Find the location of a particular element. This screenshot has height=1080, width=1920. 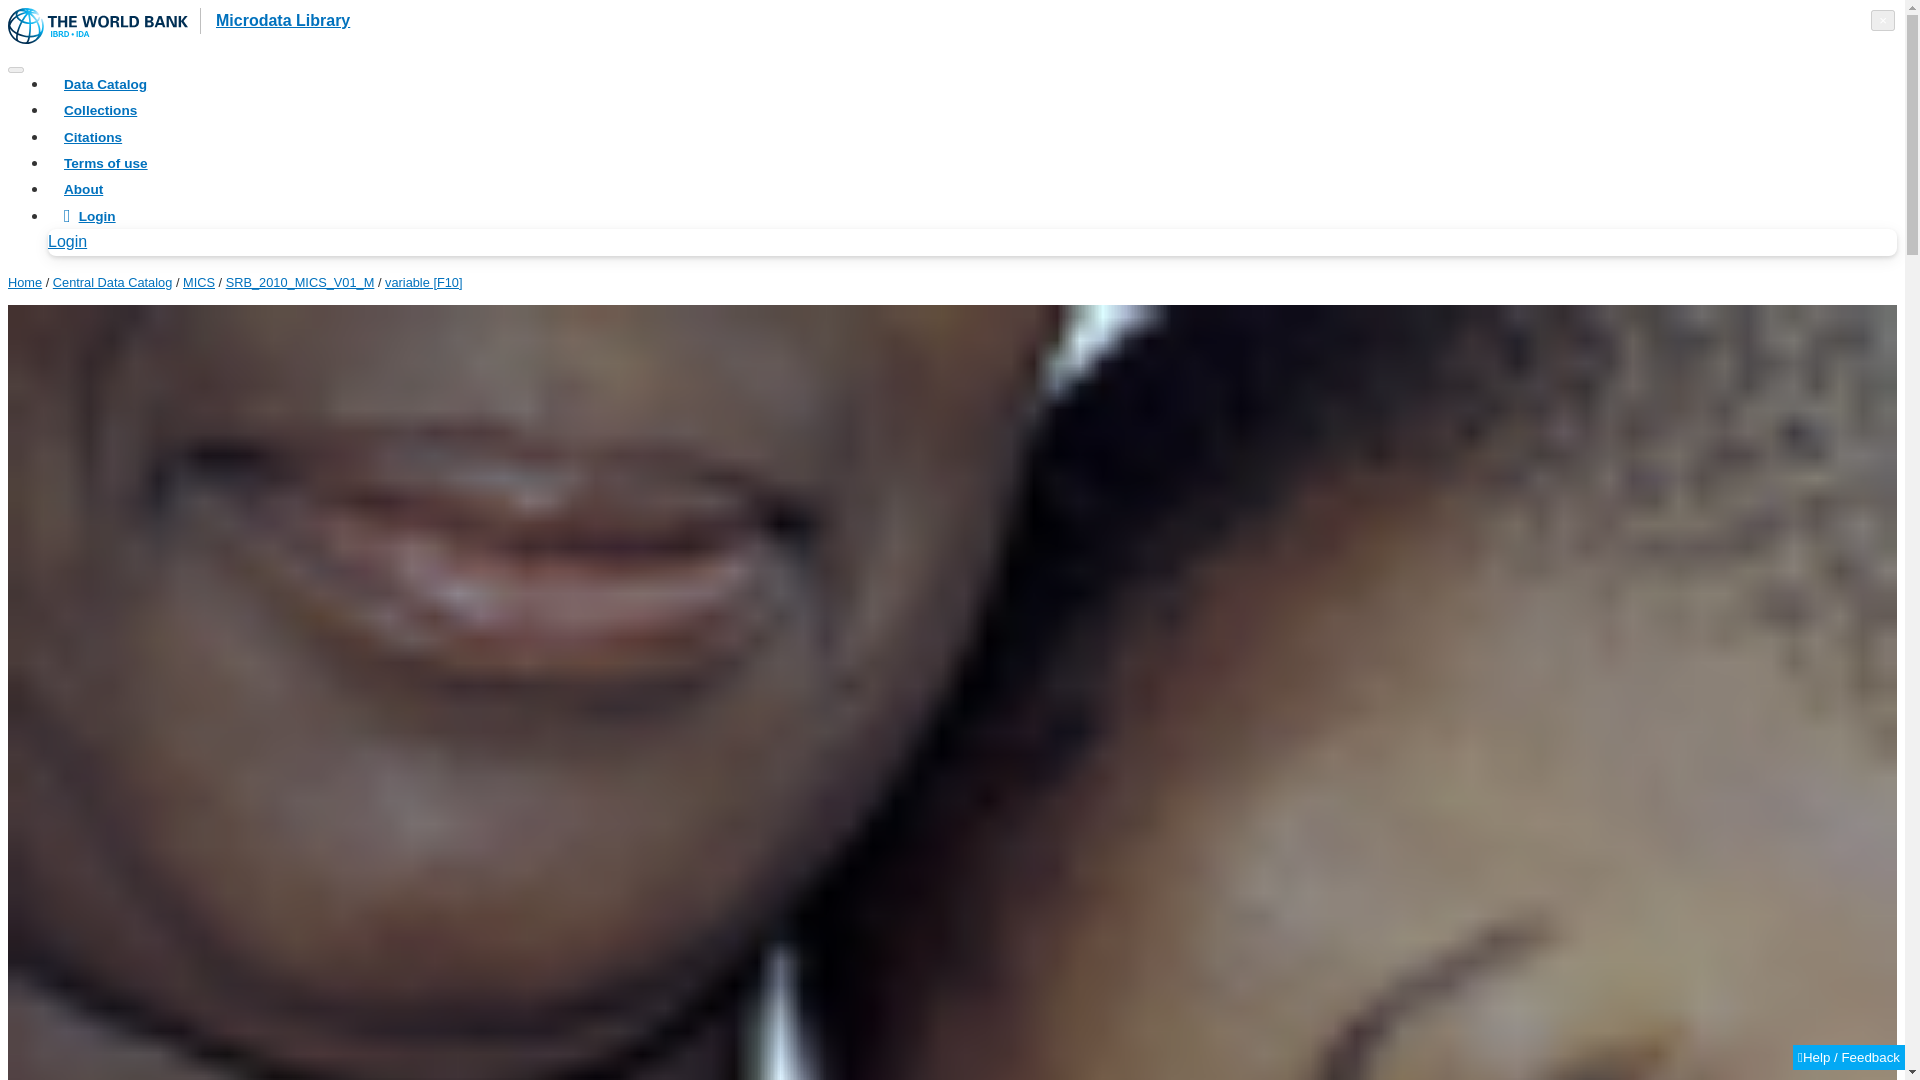

About is located at coordinates (83, 188).